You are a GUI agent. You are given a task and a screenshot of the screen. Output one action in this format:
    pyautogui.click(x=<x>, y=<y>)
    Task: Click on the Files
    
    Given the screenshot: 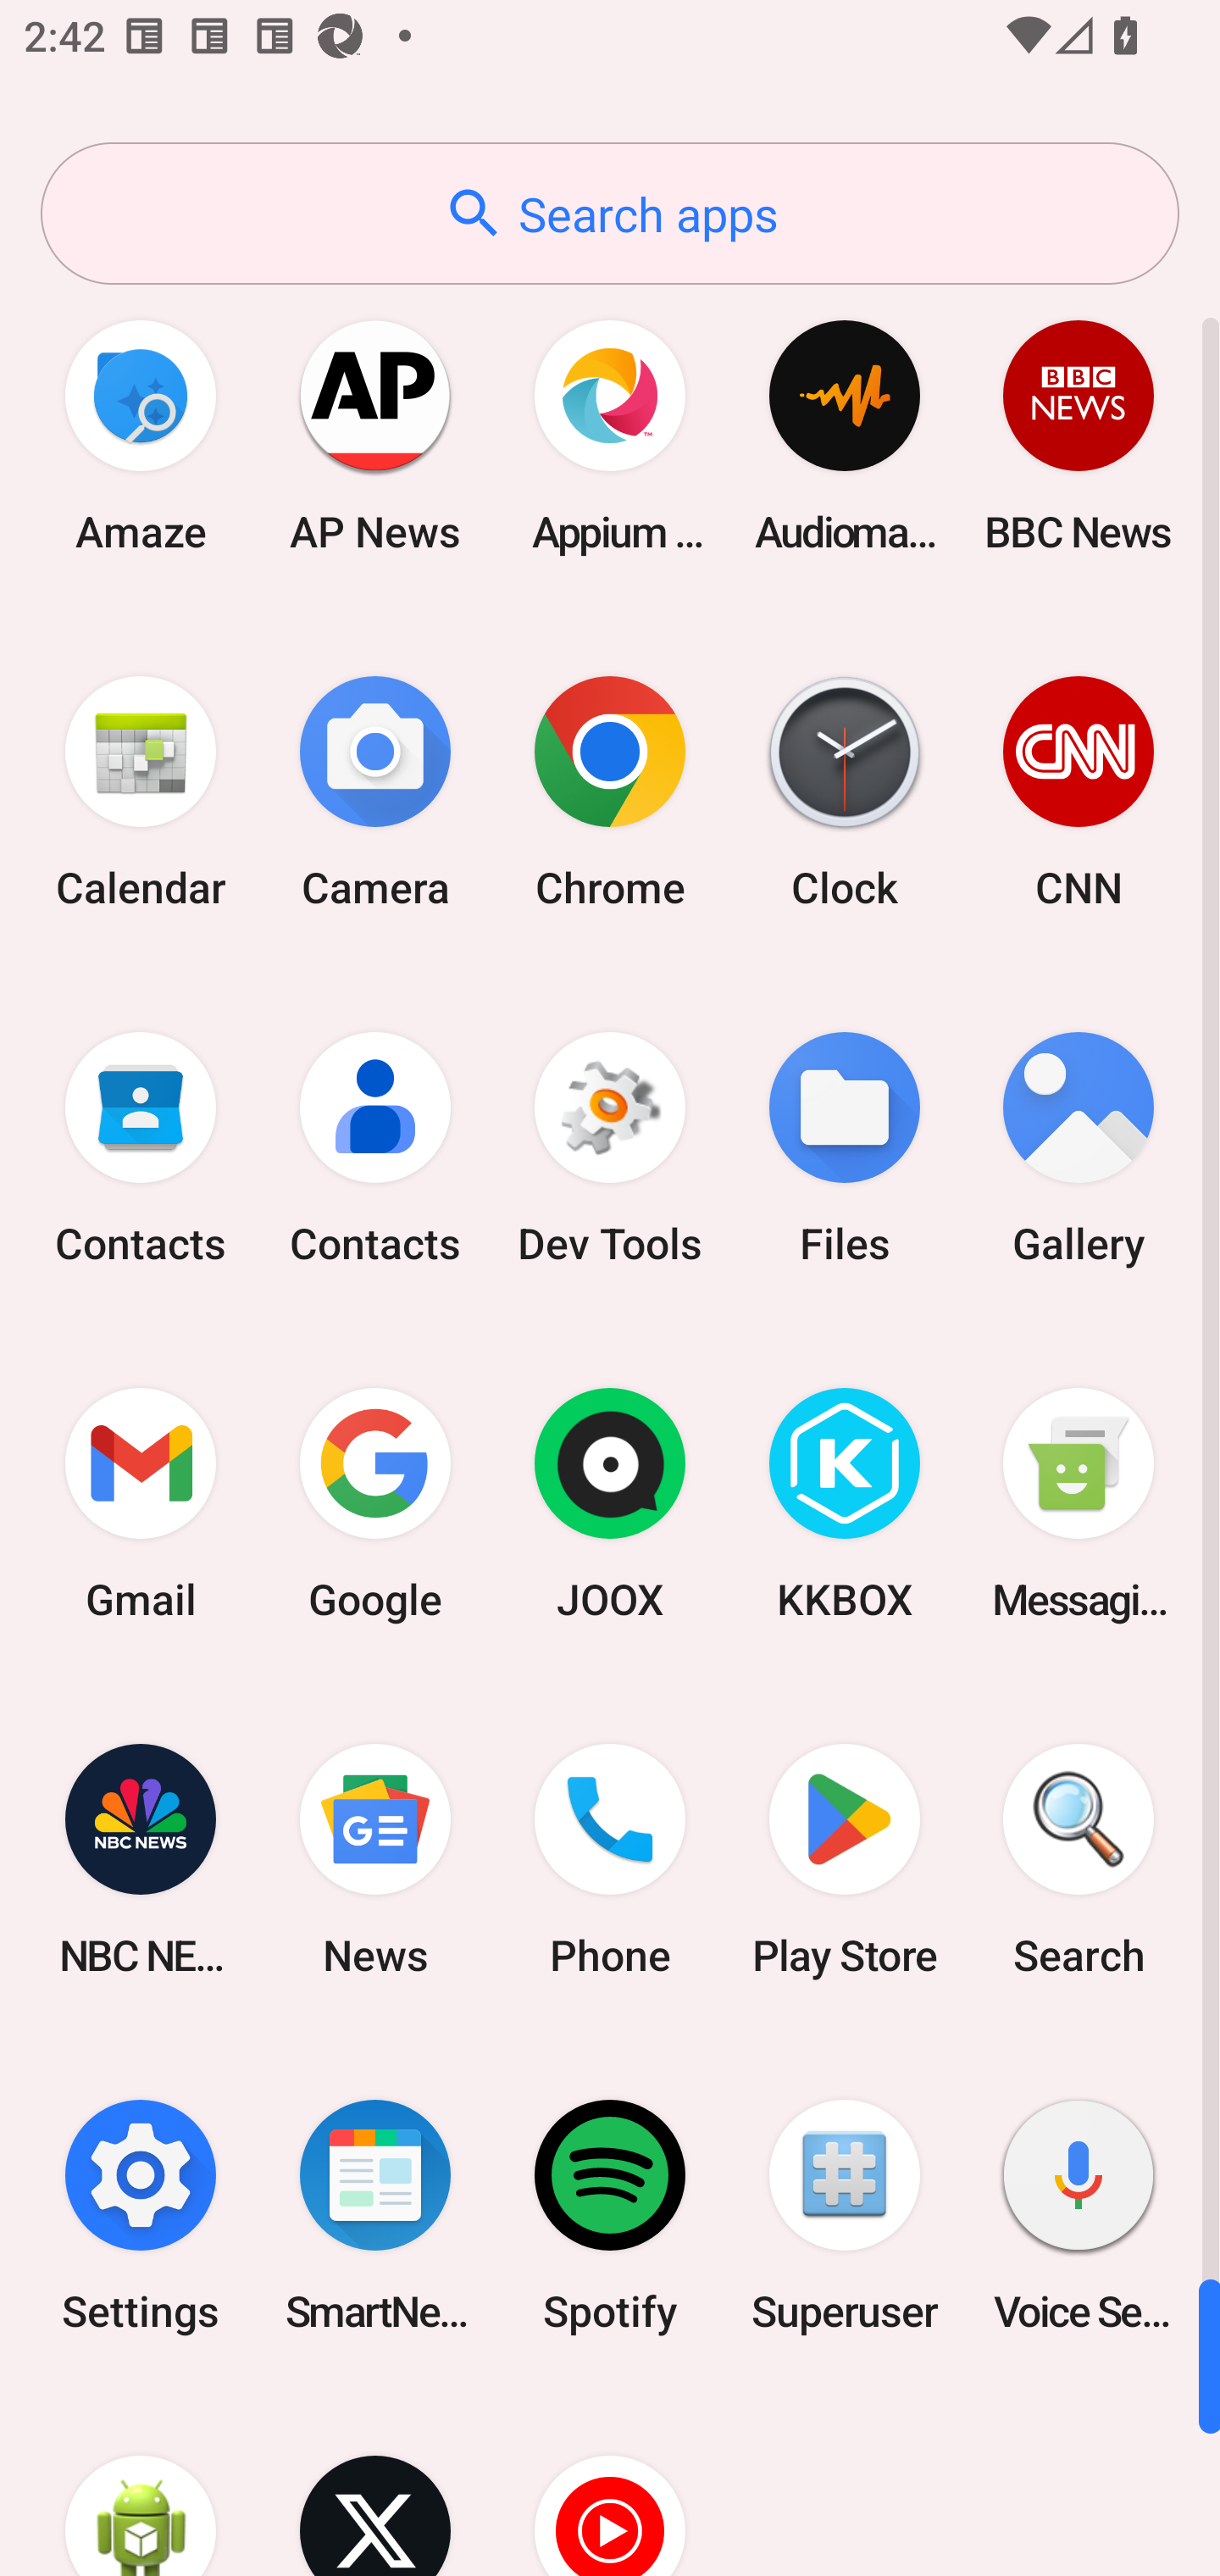 What is the action you would take?
    pyautogui.click(x=844, y=1149)
    